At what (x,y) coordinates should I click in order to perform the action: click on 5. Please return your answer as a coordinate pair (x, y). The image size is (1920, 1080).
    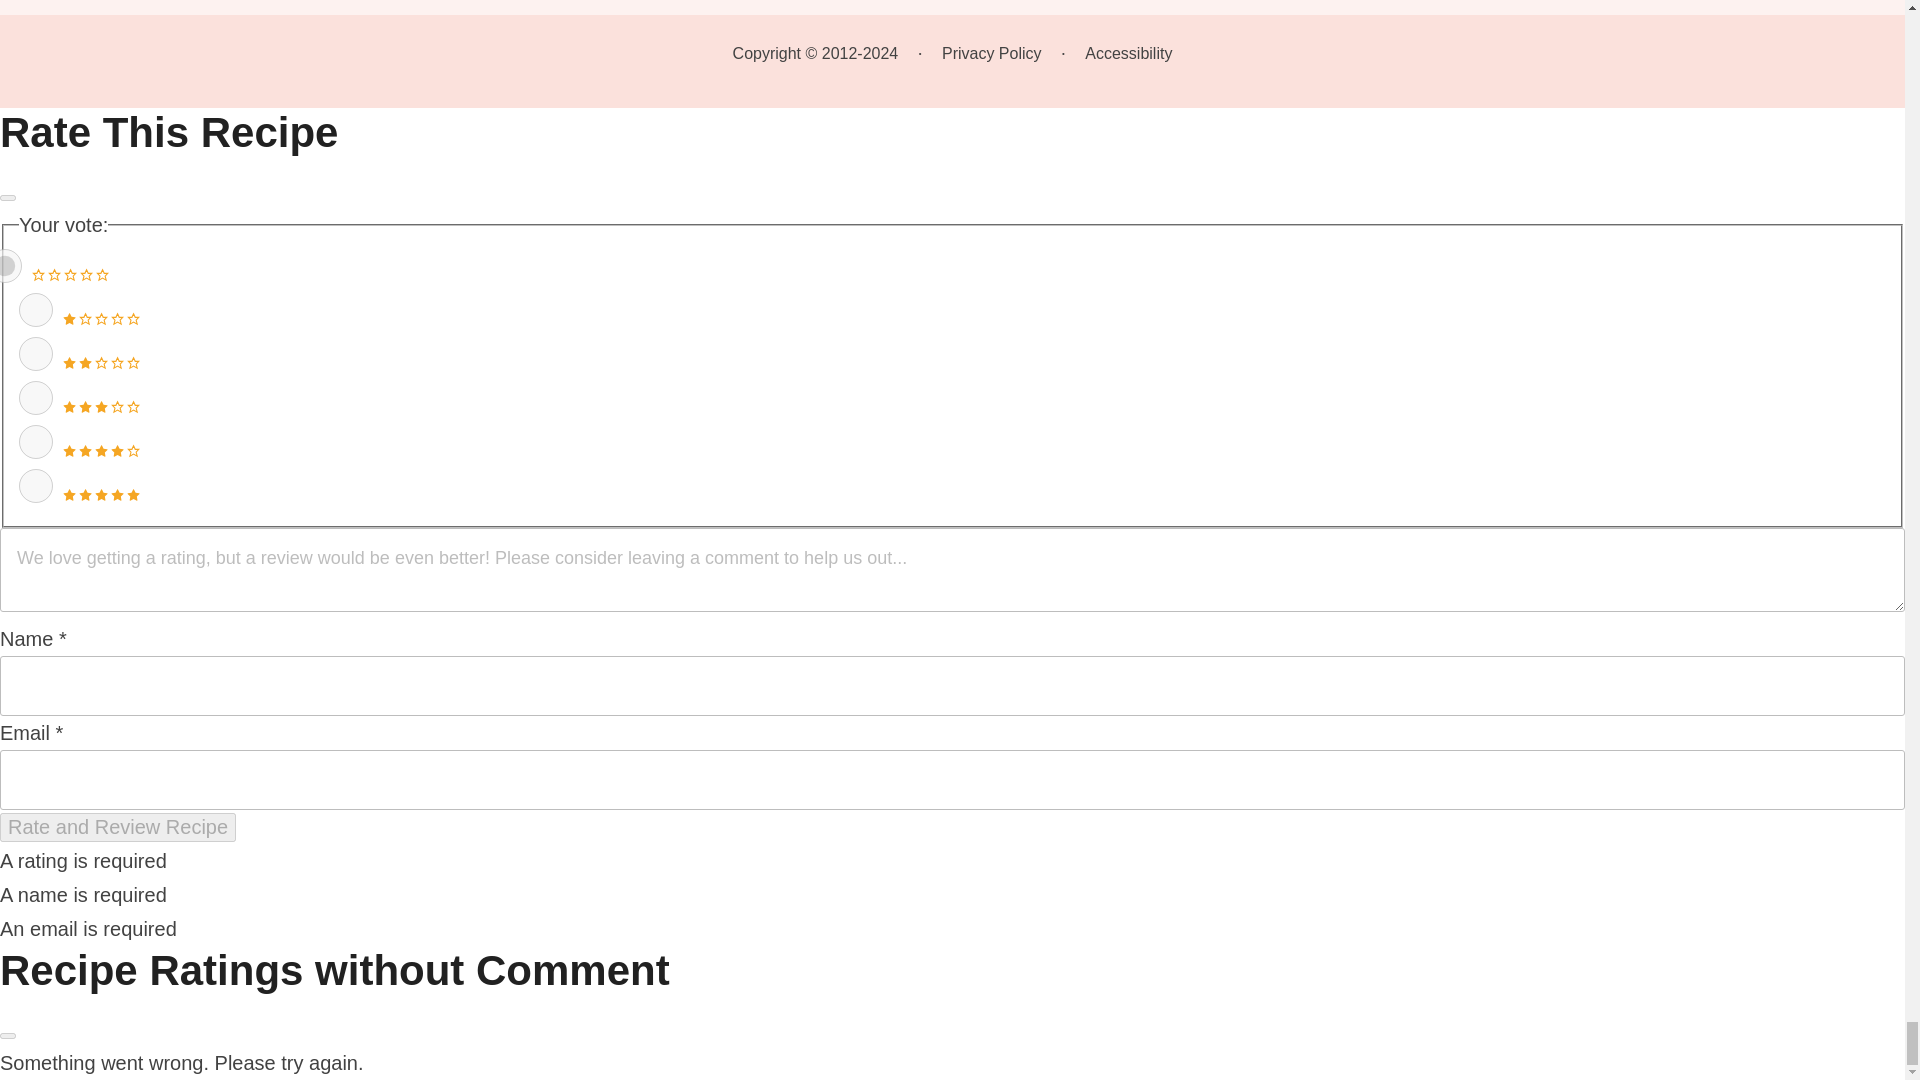
    Looking at the image, I should click on (36, 486).